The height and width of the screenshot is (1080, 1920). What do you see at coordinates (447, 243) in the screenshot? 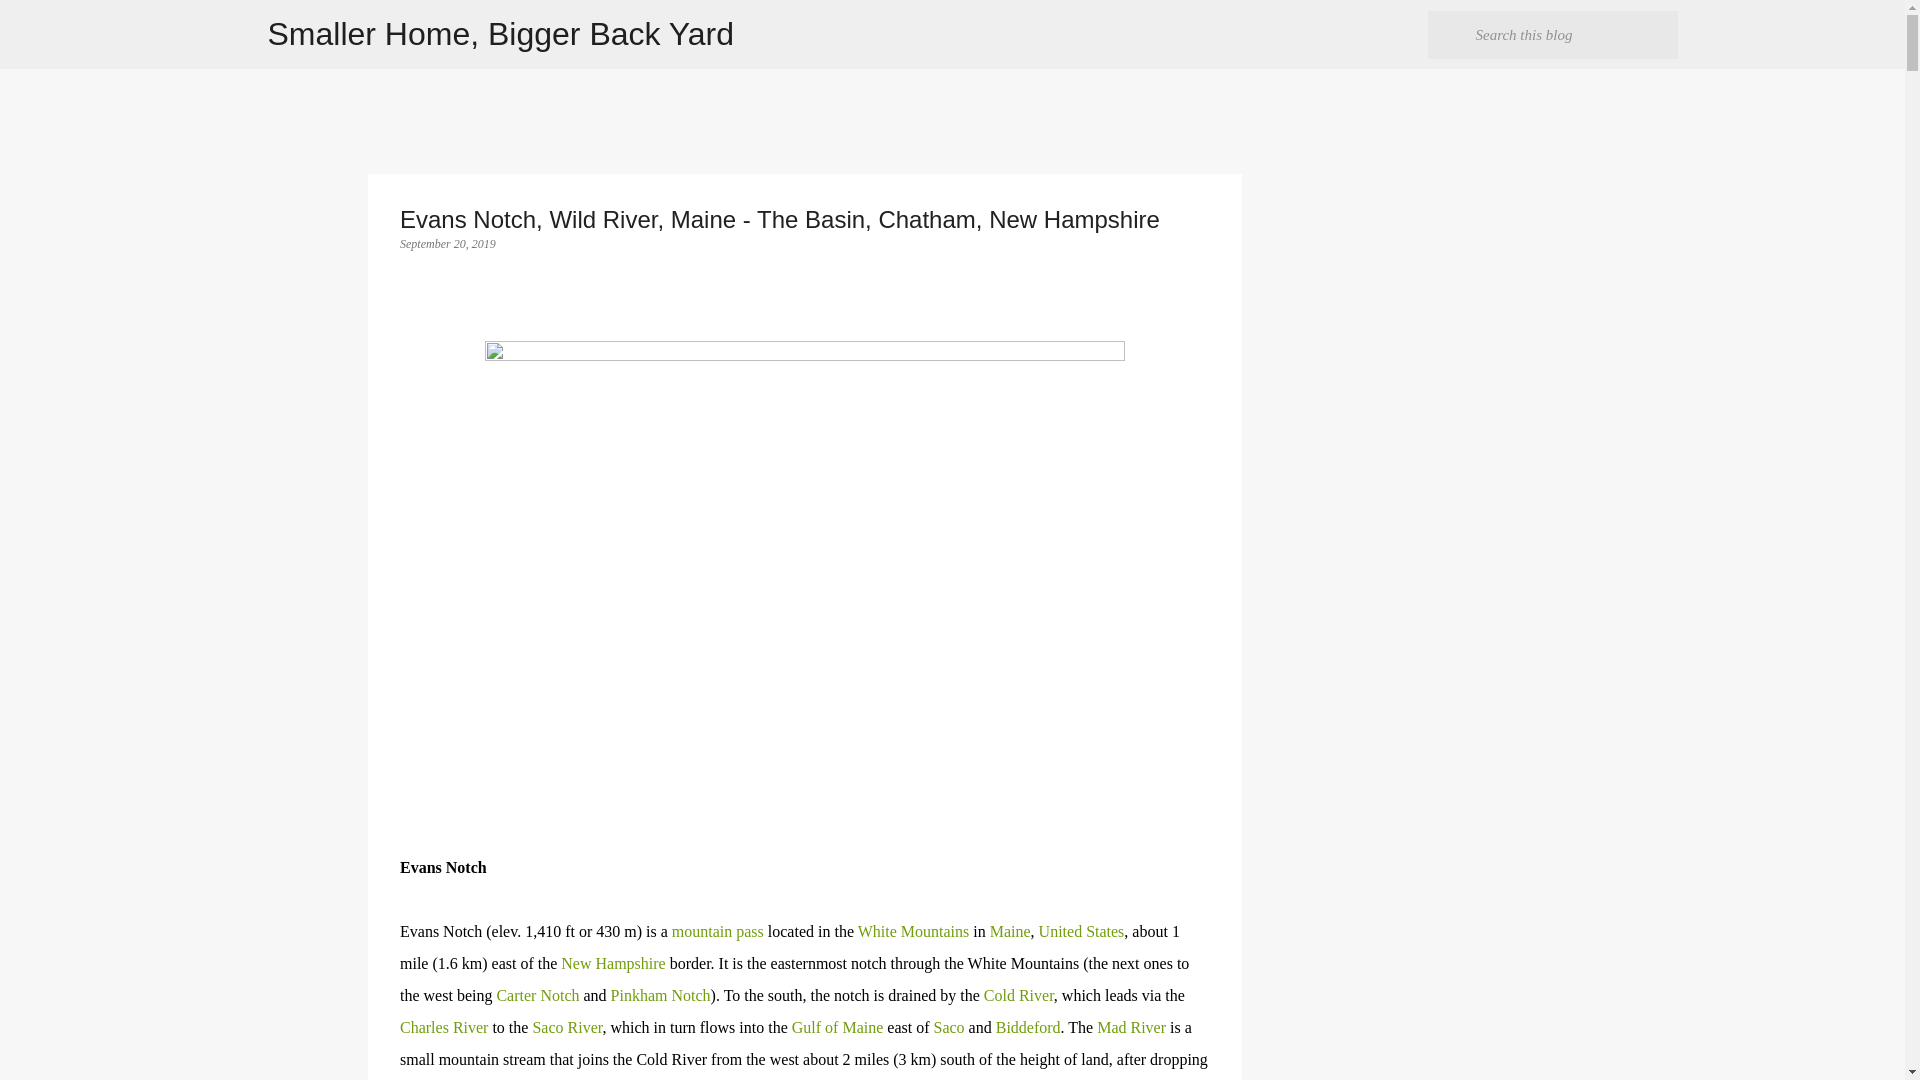
I see `September 20, 2019` at bounding box center [447, 243].